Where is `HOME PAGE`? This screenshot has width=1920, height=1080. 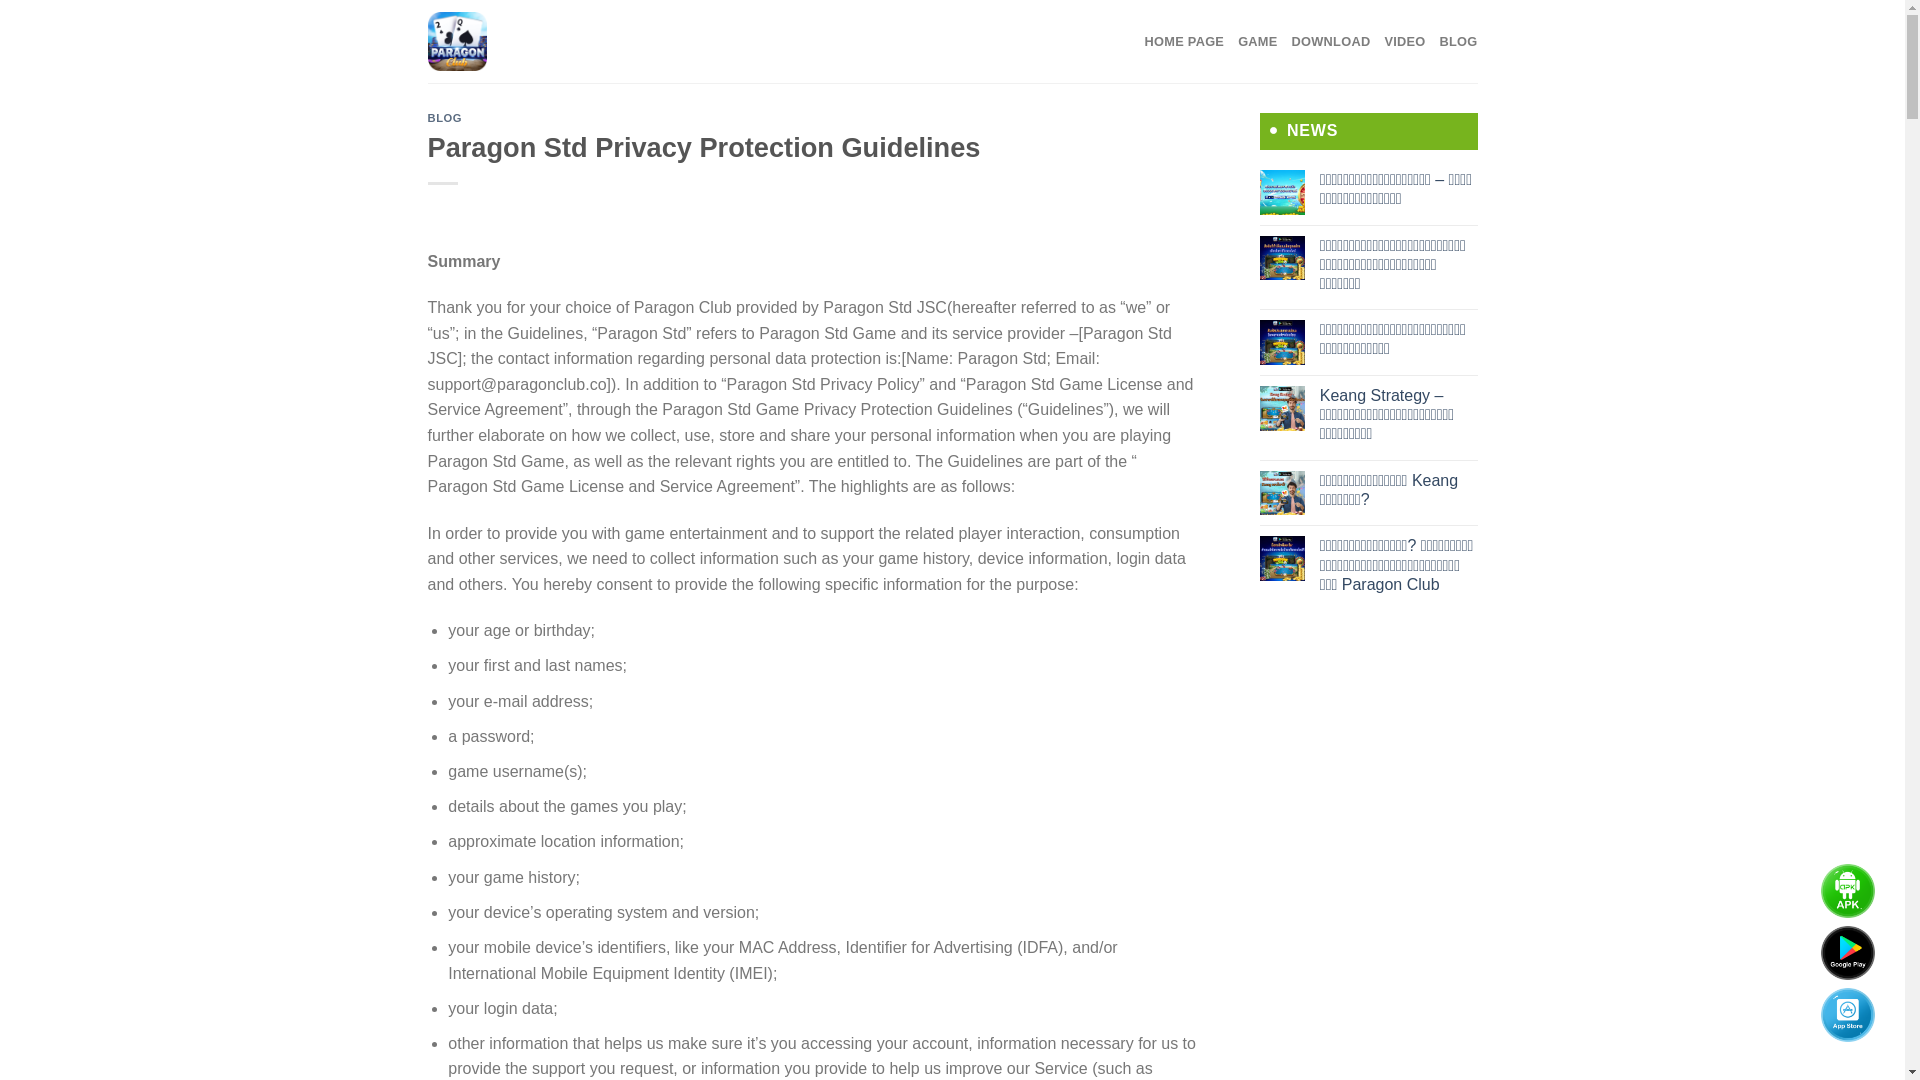 HOME PAGE is located at coordinates (1184, 41).